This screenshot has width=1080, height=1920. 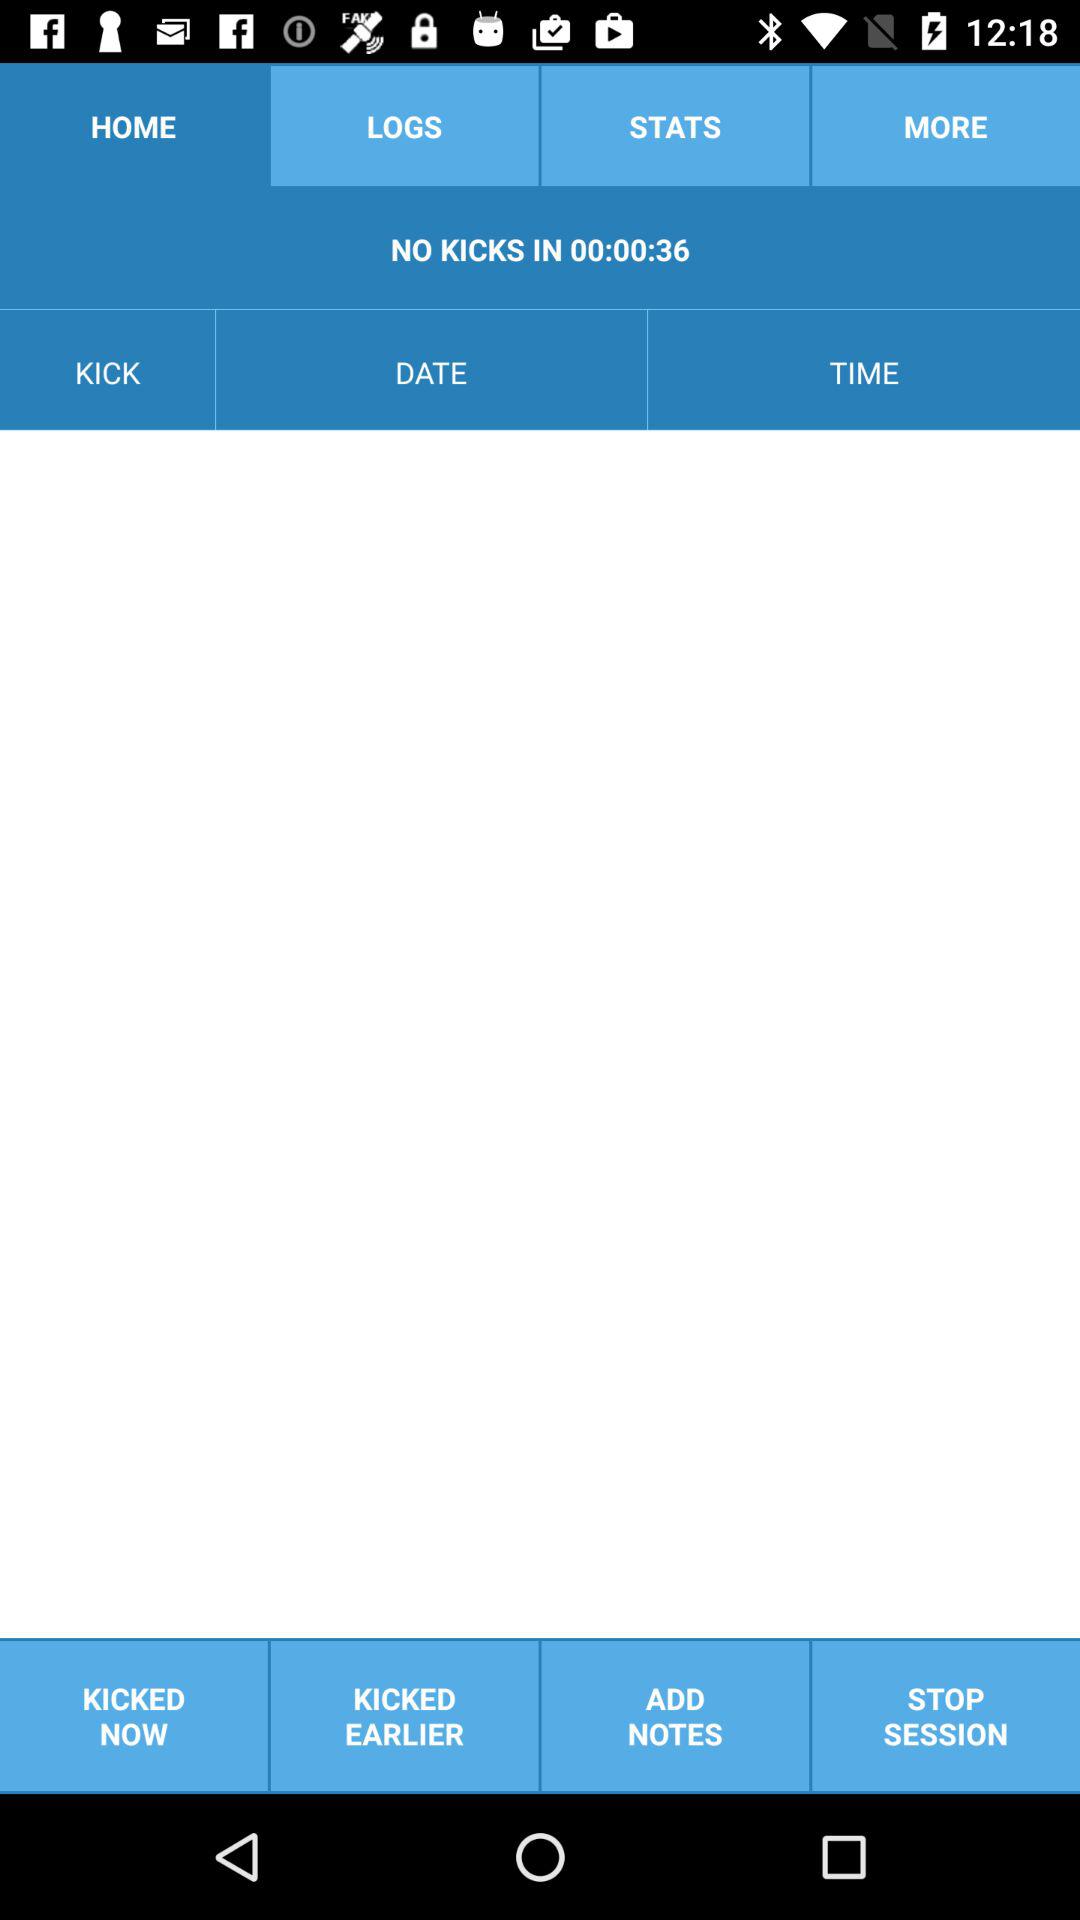 What do you see at coordinates (946, 1716) in the screenshot?
I see `tap stop
session` at bounding box center [946, 1716].